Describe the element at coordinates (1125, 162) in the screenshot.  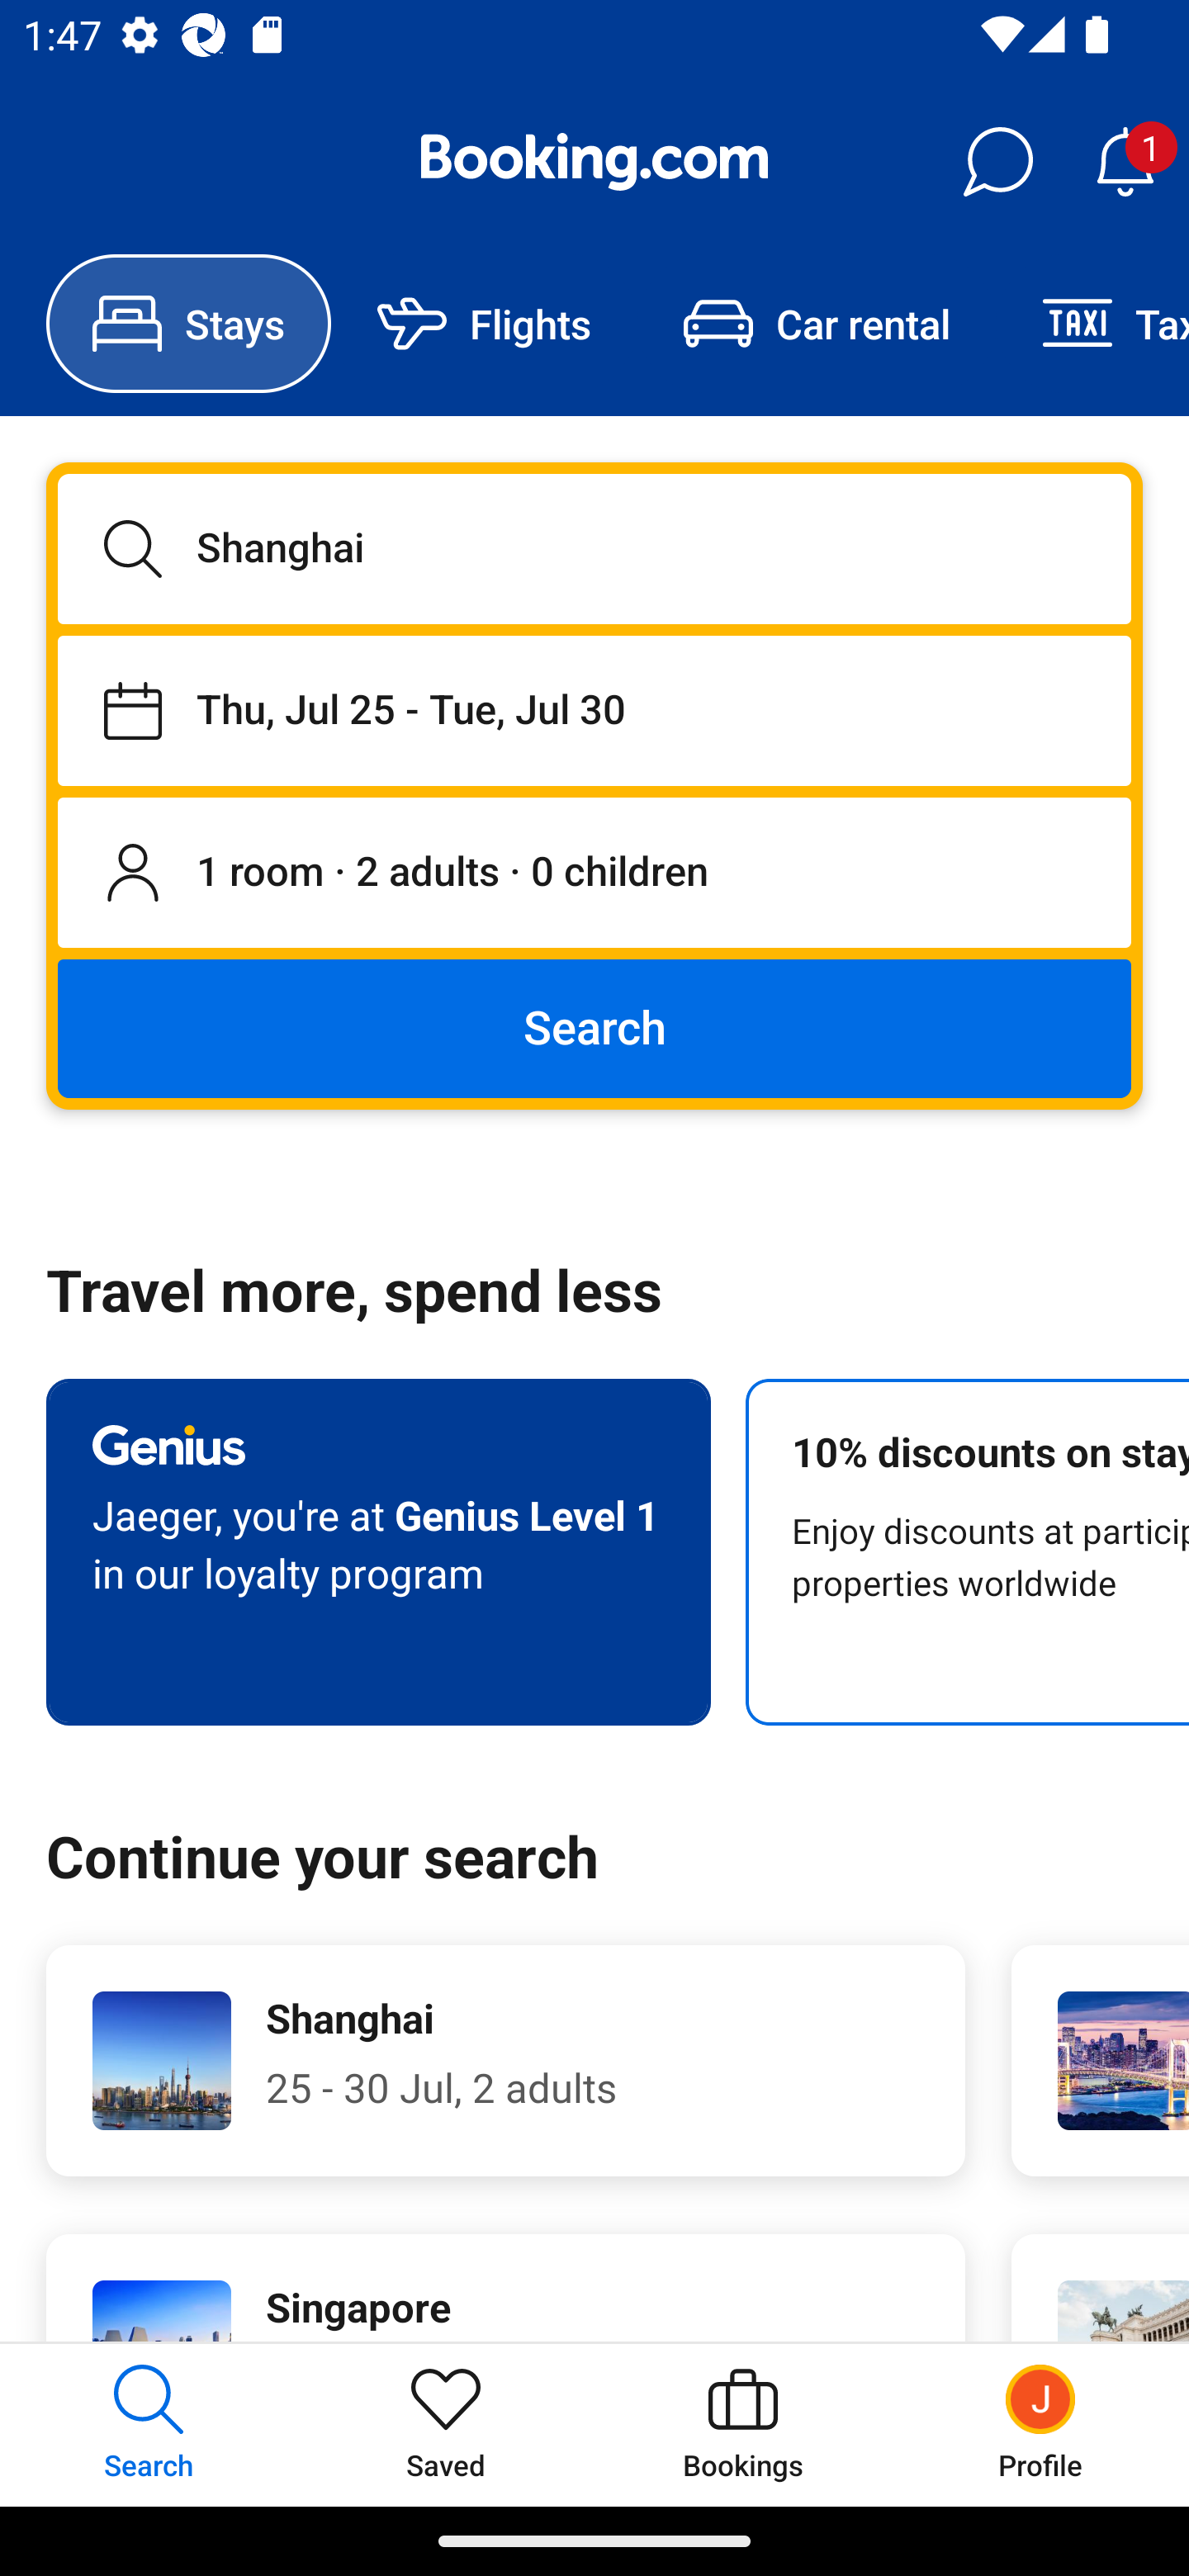
I see `Notifications` at that location.